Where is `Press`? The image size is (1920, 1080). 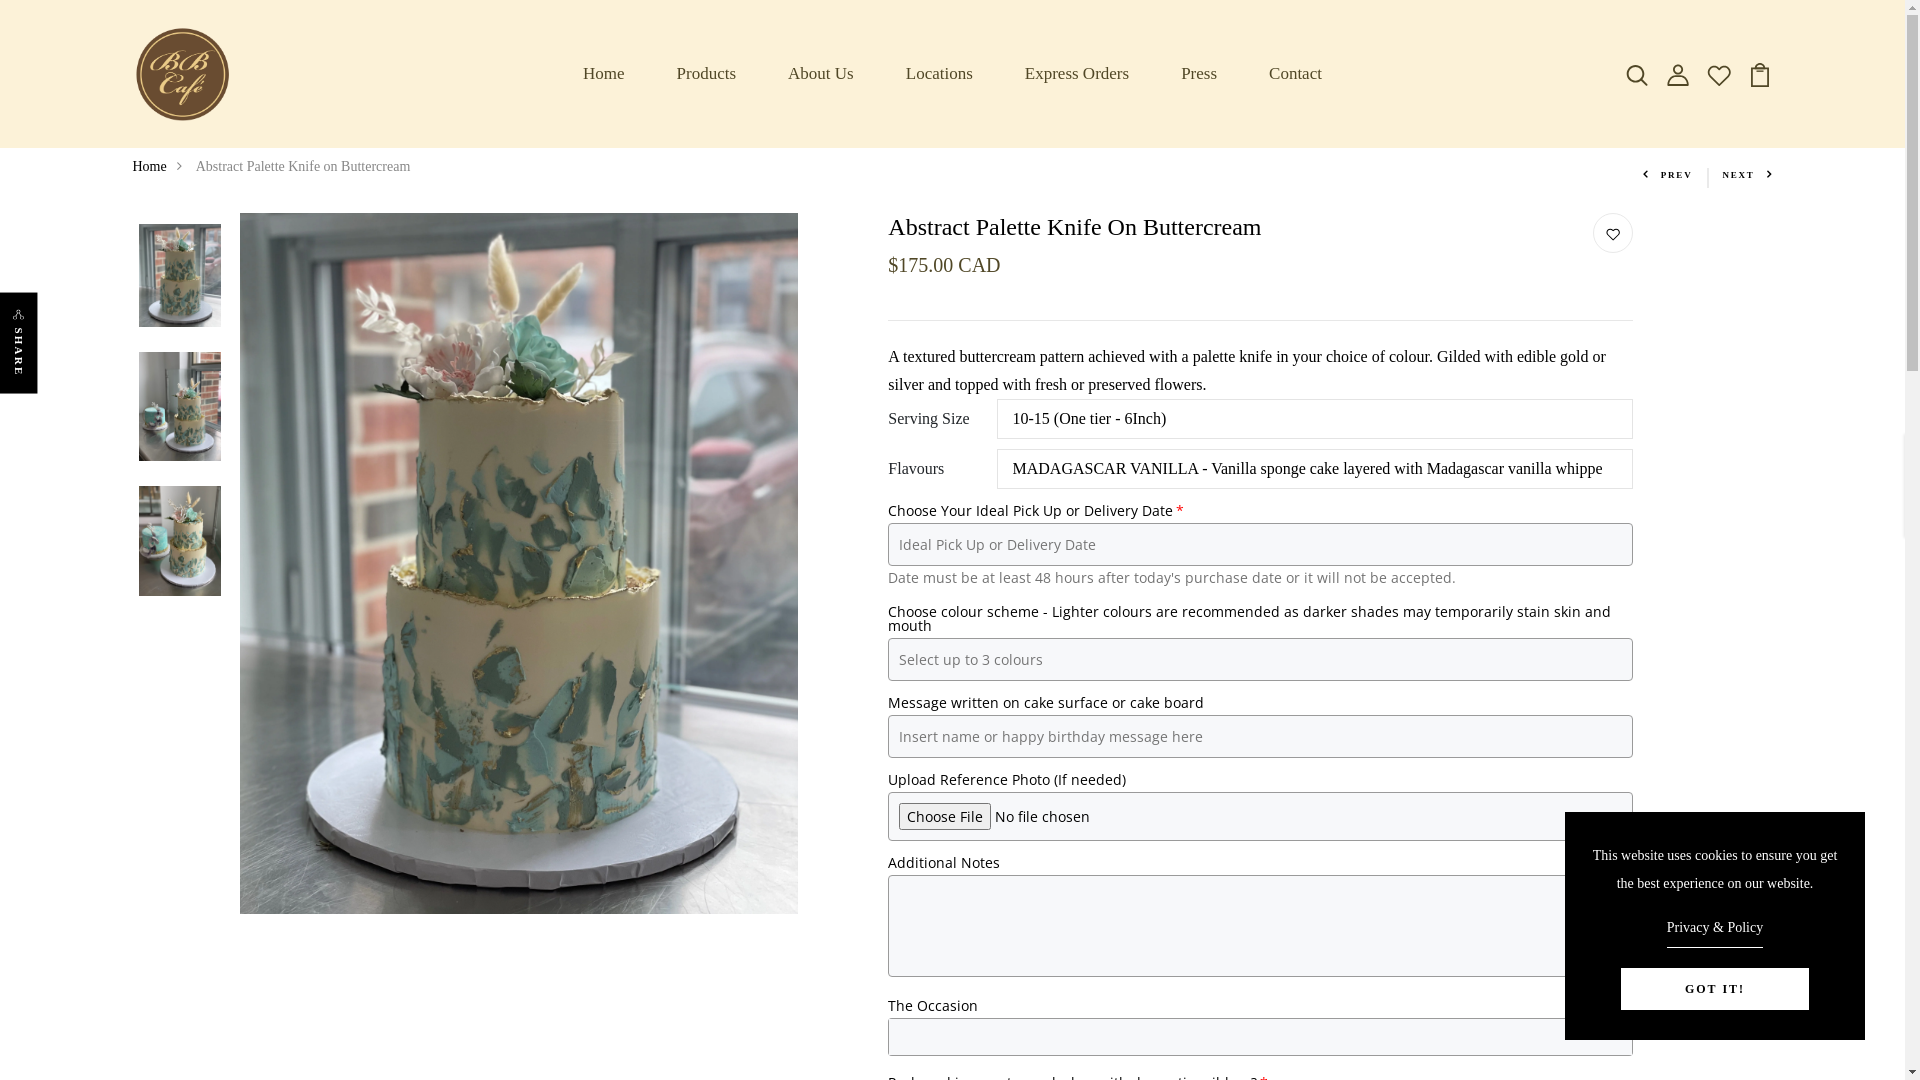 Press is located at coordinates (1199, 74).